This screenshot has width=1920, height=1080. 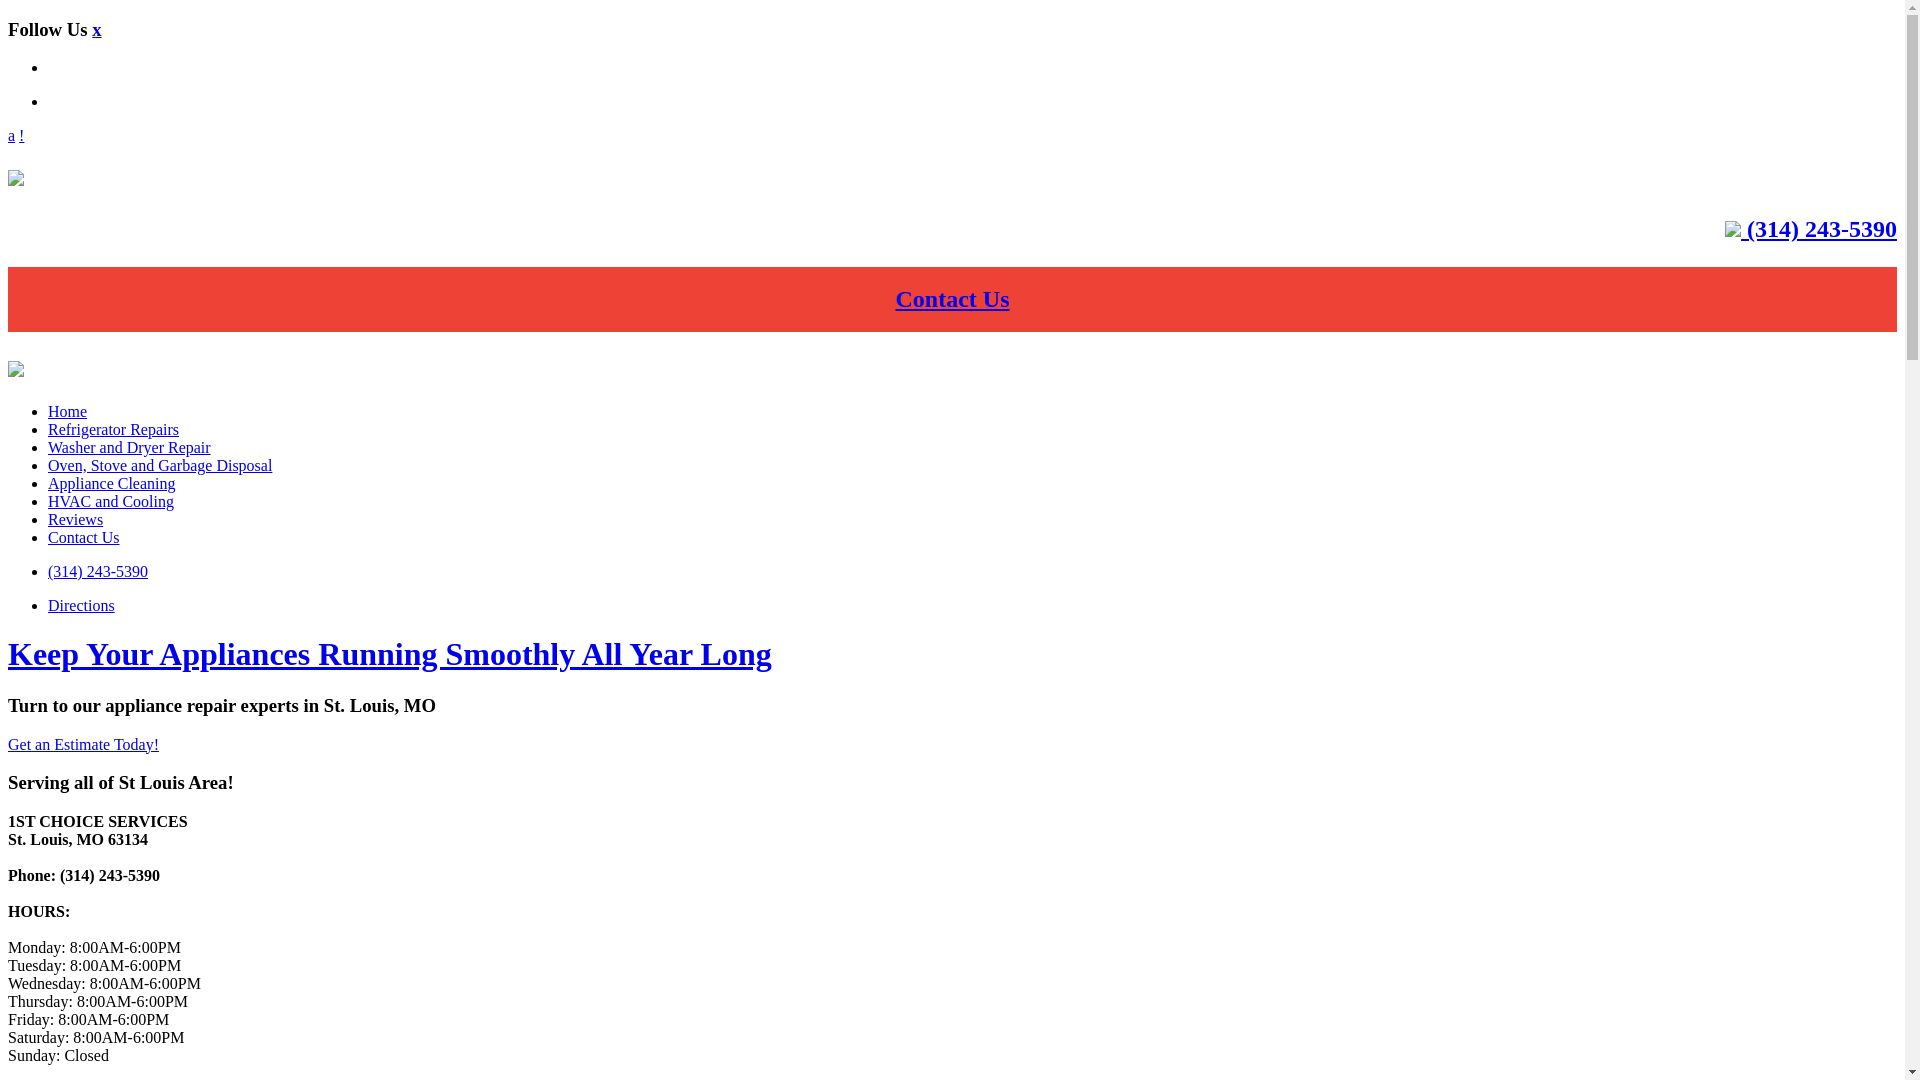 What do you see at coordinates (12, 136) in the screenshot?
I see `a` at bounding box center [12, 136].